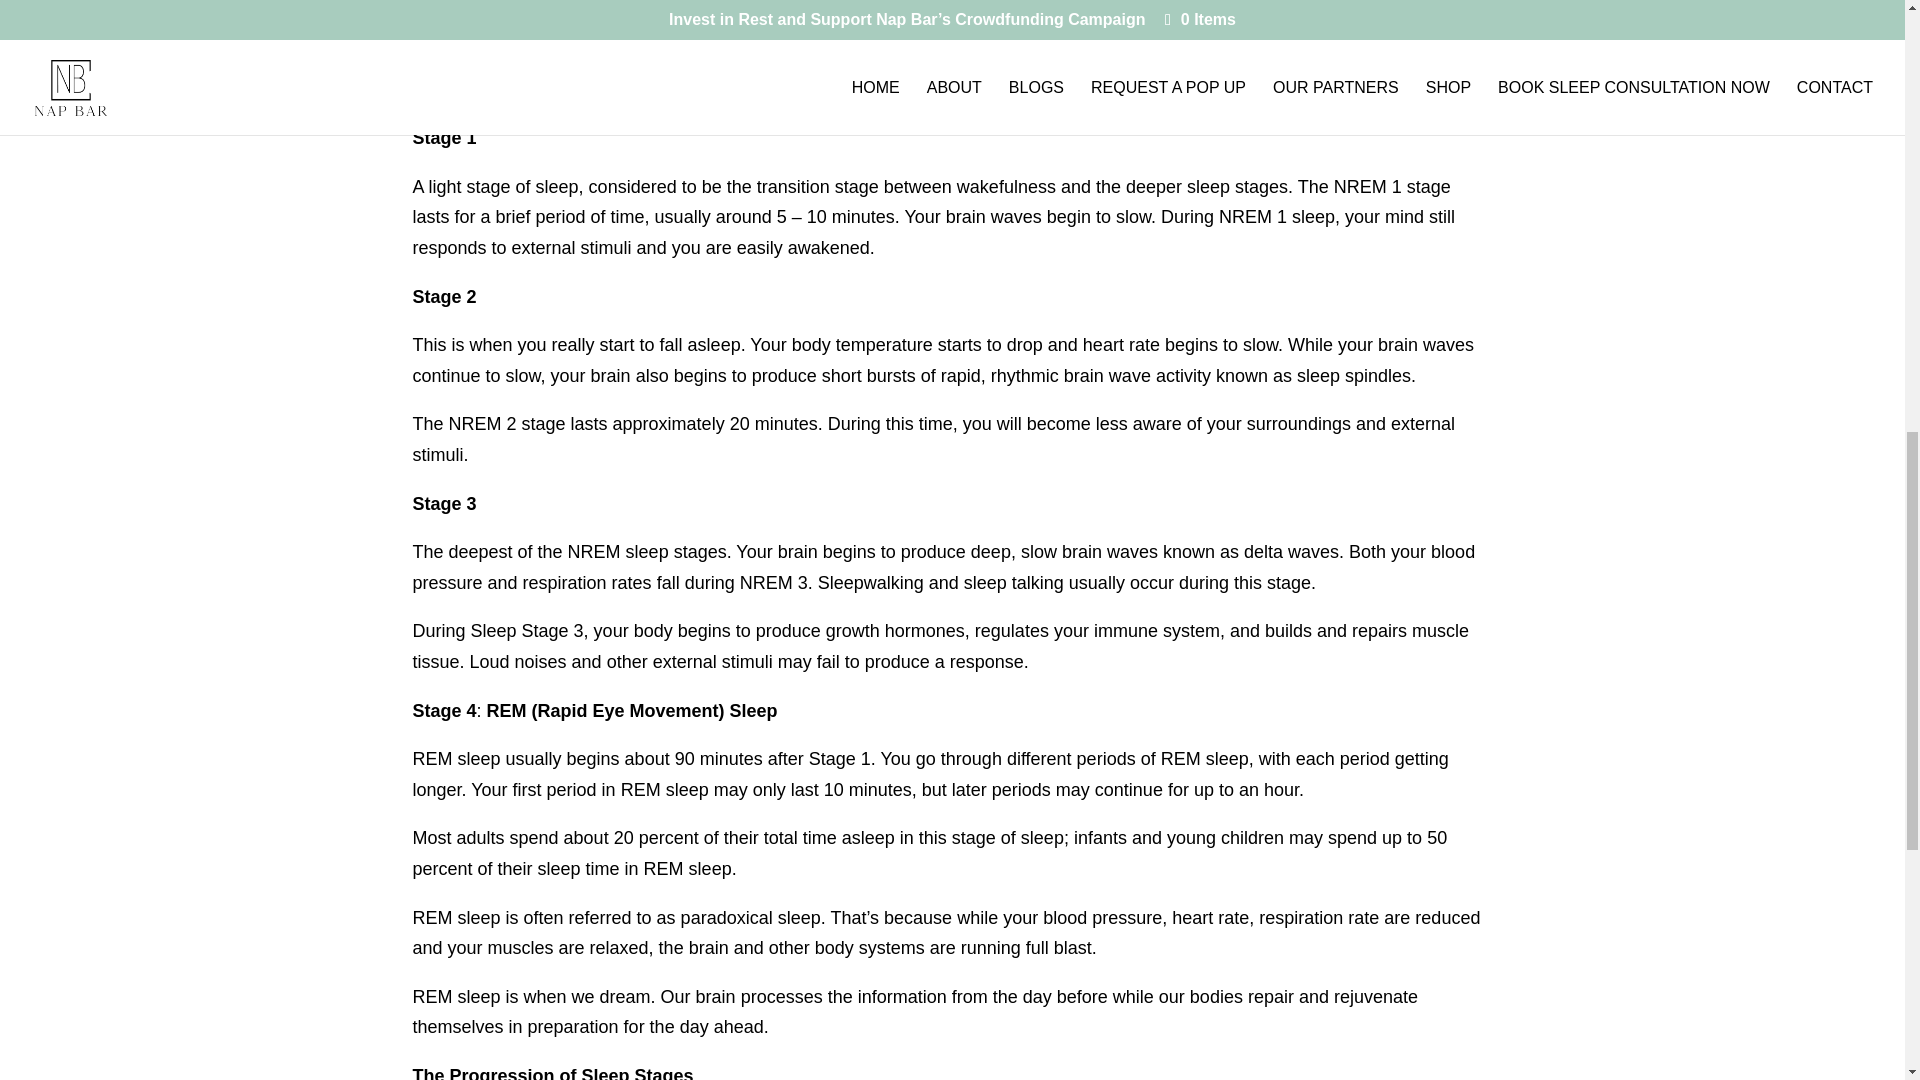 This screenshot has width=1920, height=1080. What do you see at coordinates (1275, 90) in the screenshot?
I see `sleep stages` at bounding box center [1275, 90].